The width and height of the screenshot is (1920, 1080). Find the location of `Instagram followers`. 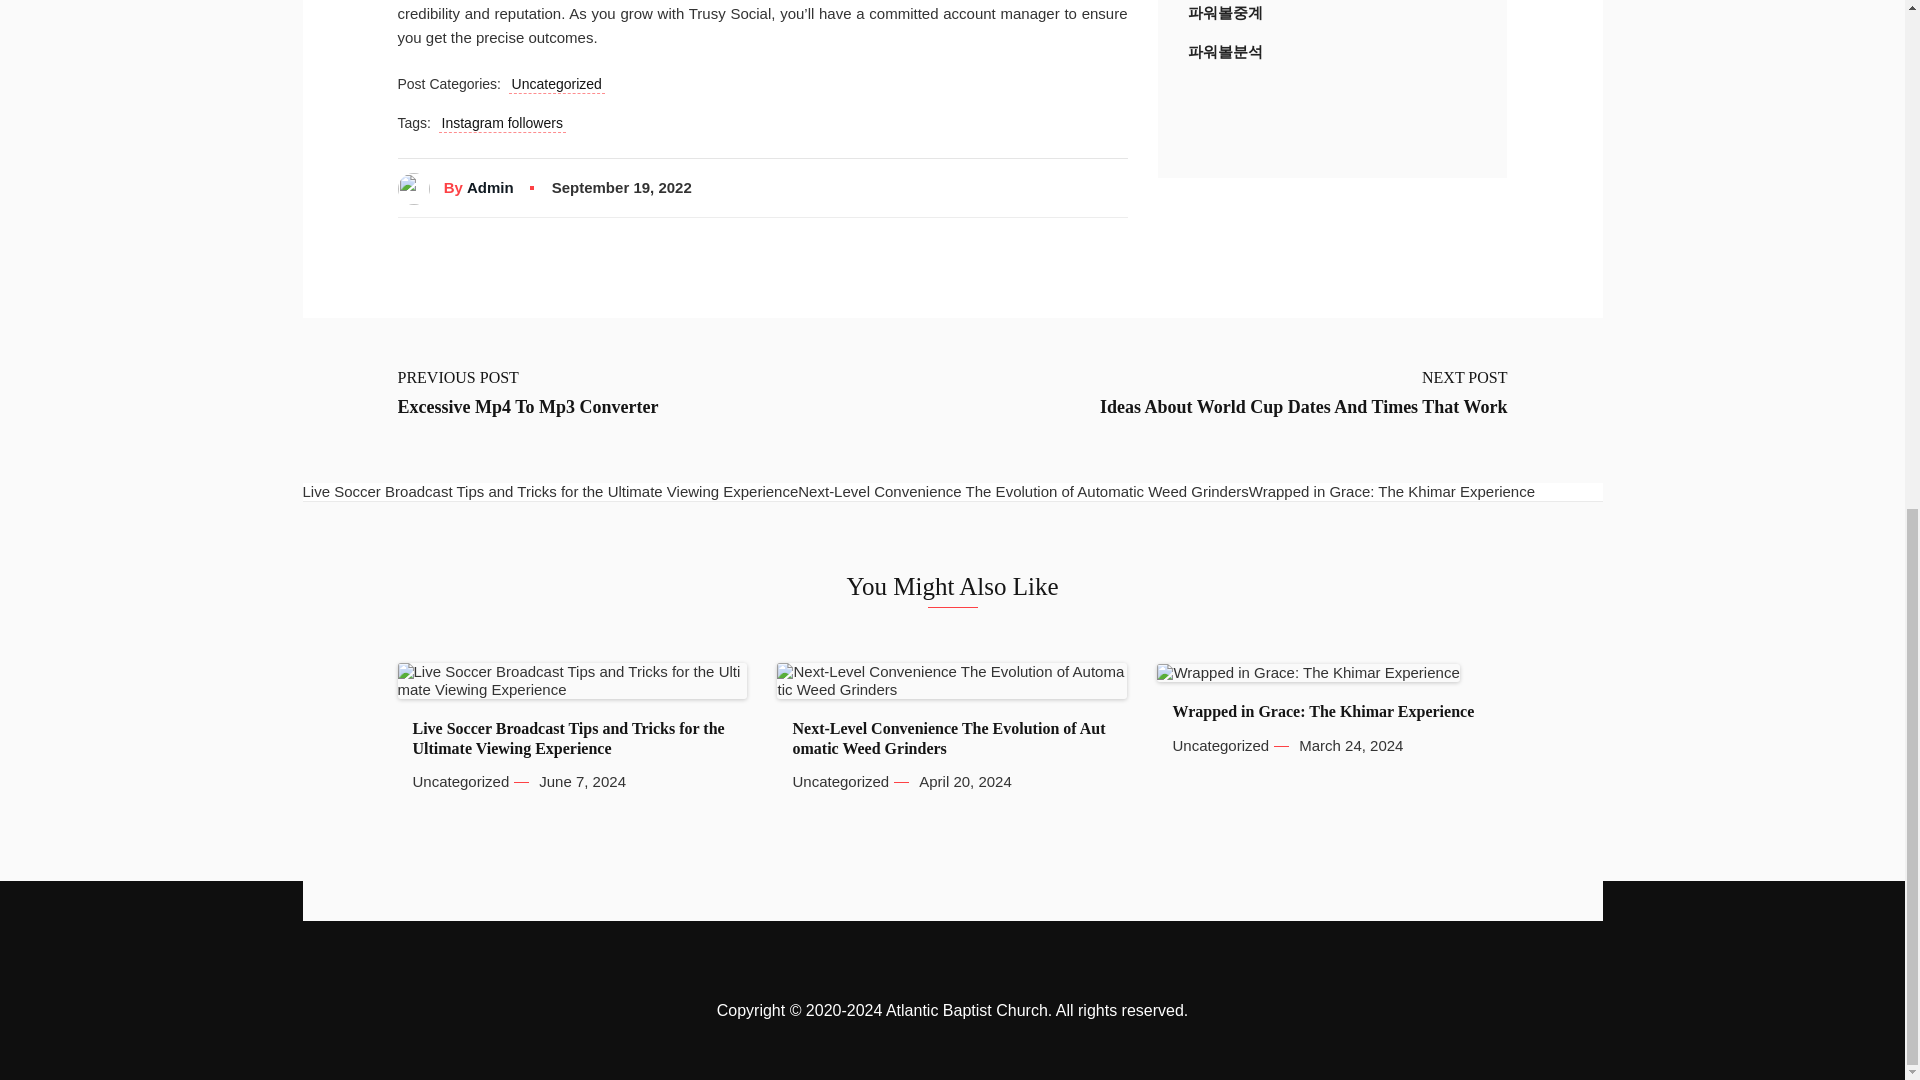

Instagram followers is located at coordinates (502, 123).